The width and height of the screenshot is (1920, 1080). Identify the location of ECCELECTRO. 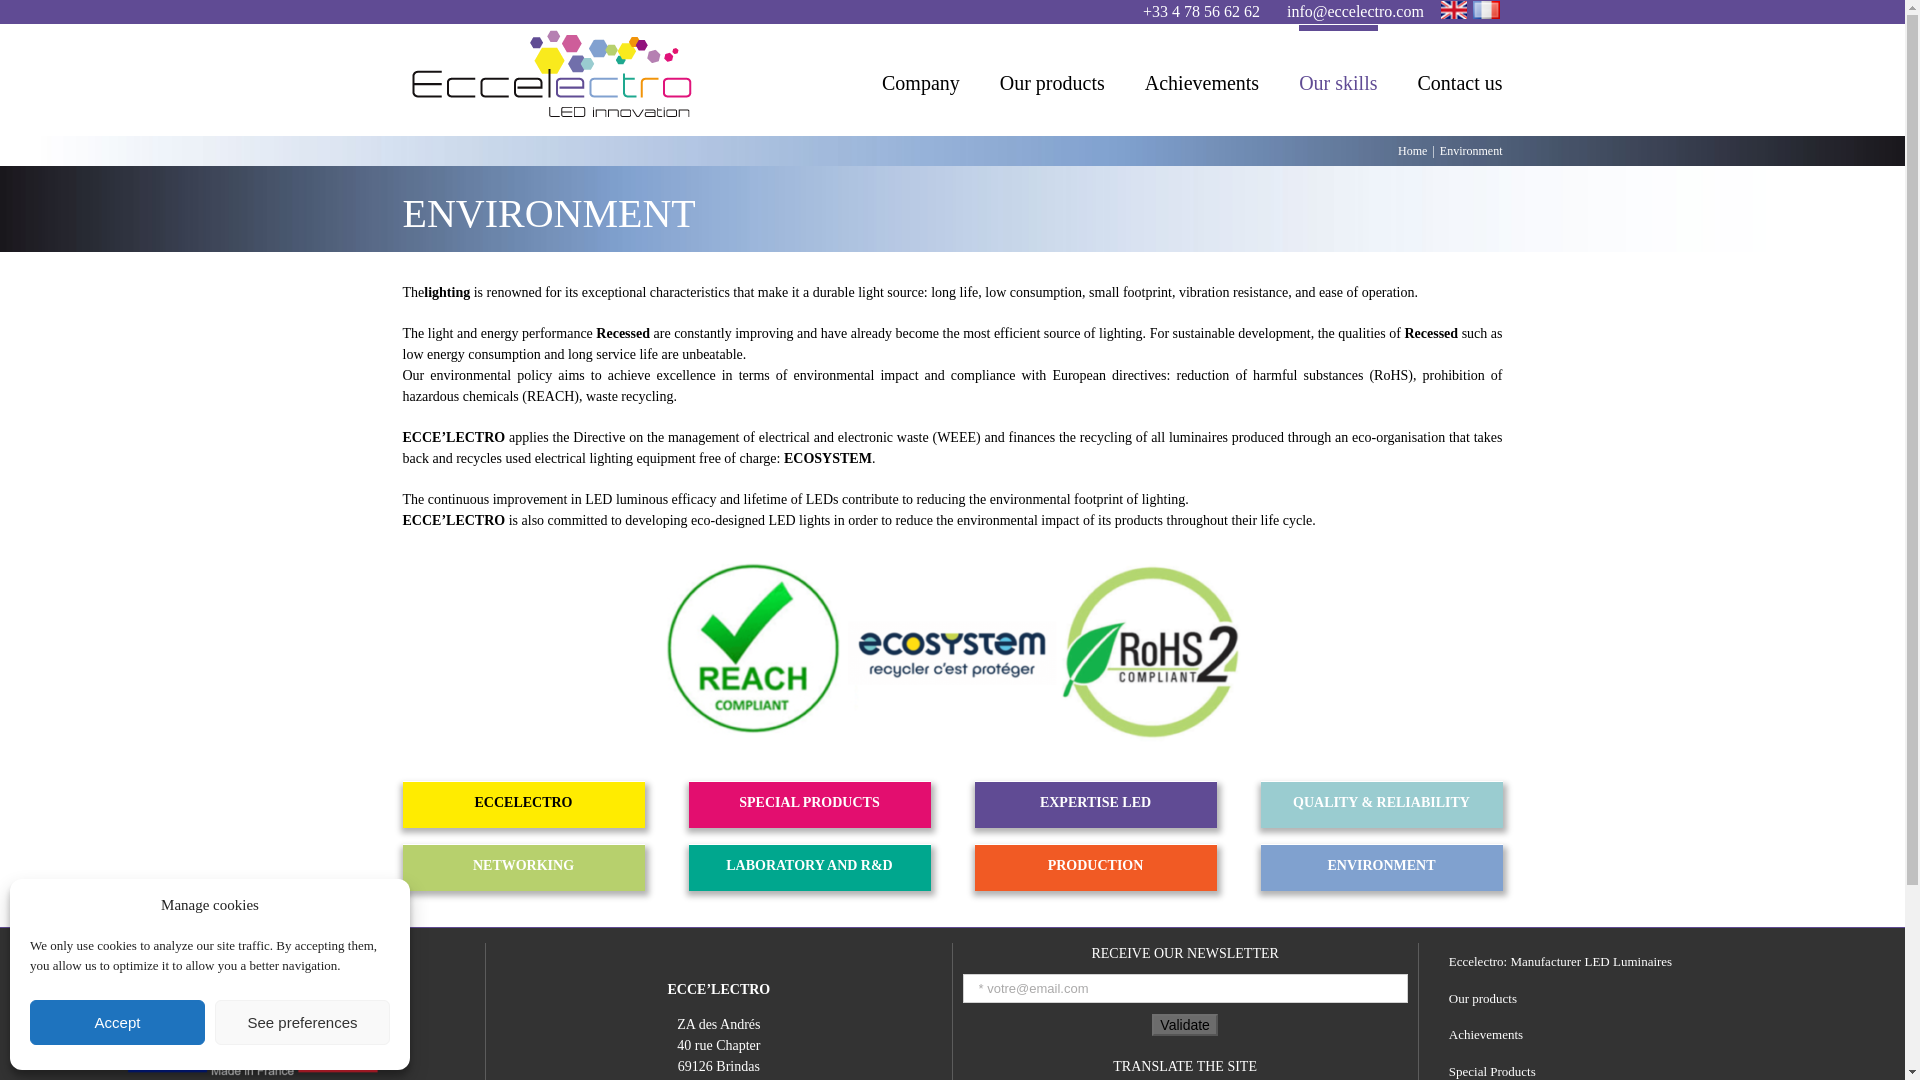
(522, 802).